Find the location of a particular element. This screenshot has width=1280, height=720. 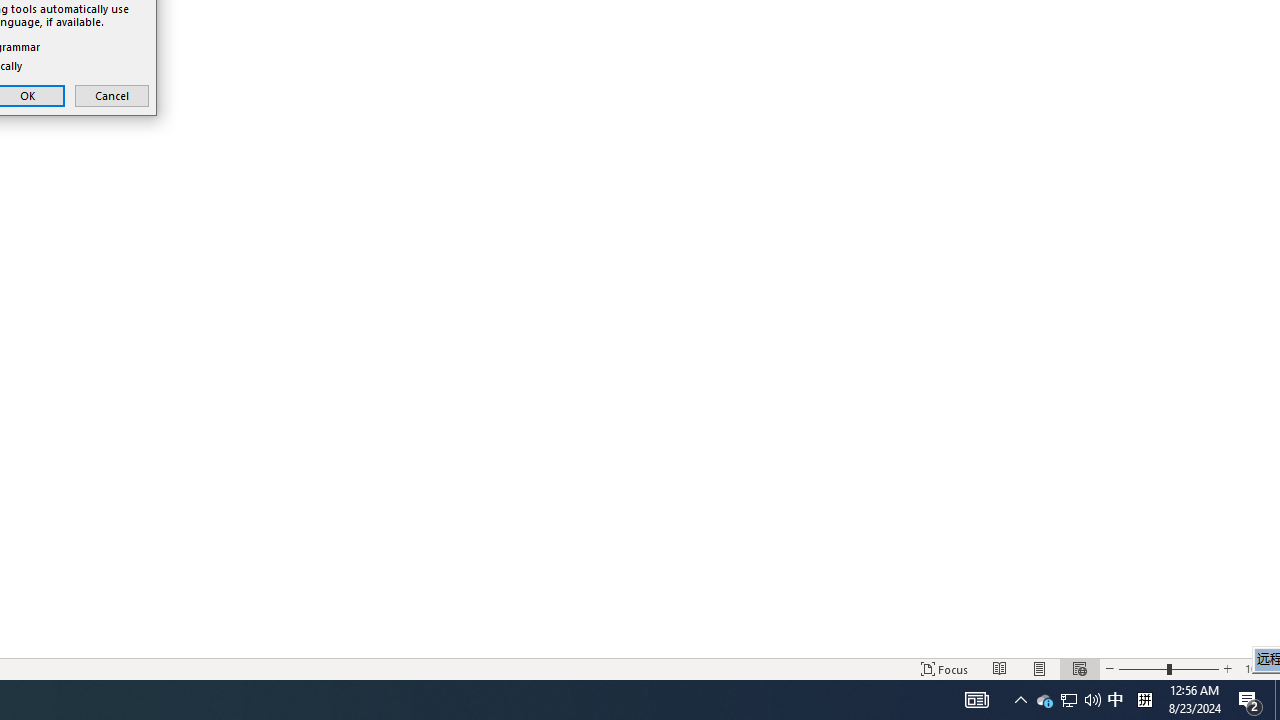

Action Center, 2 new notifications is located at coordinates (1250, 700).